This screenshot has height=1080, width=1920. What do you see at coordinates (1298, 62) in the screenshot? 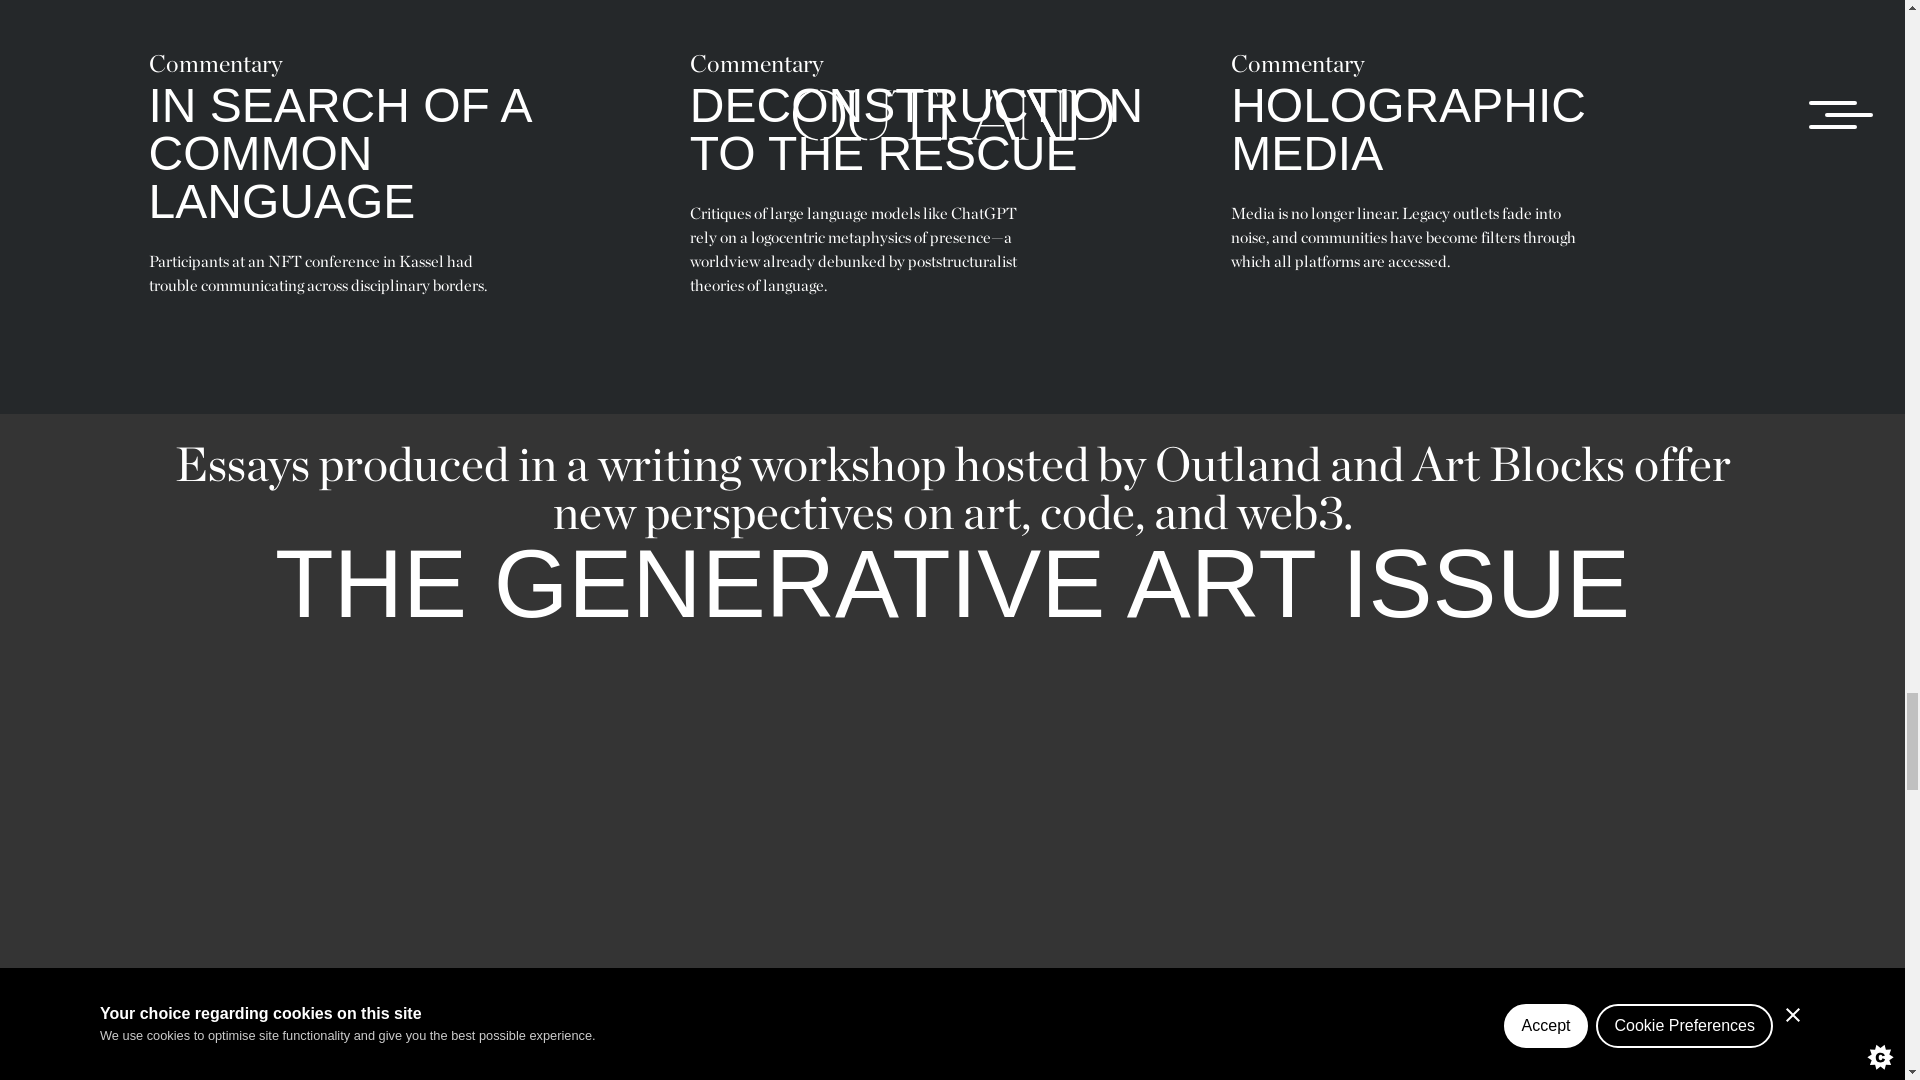
I see `Commentary` at bounding box center [1298, 62].